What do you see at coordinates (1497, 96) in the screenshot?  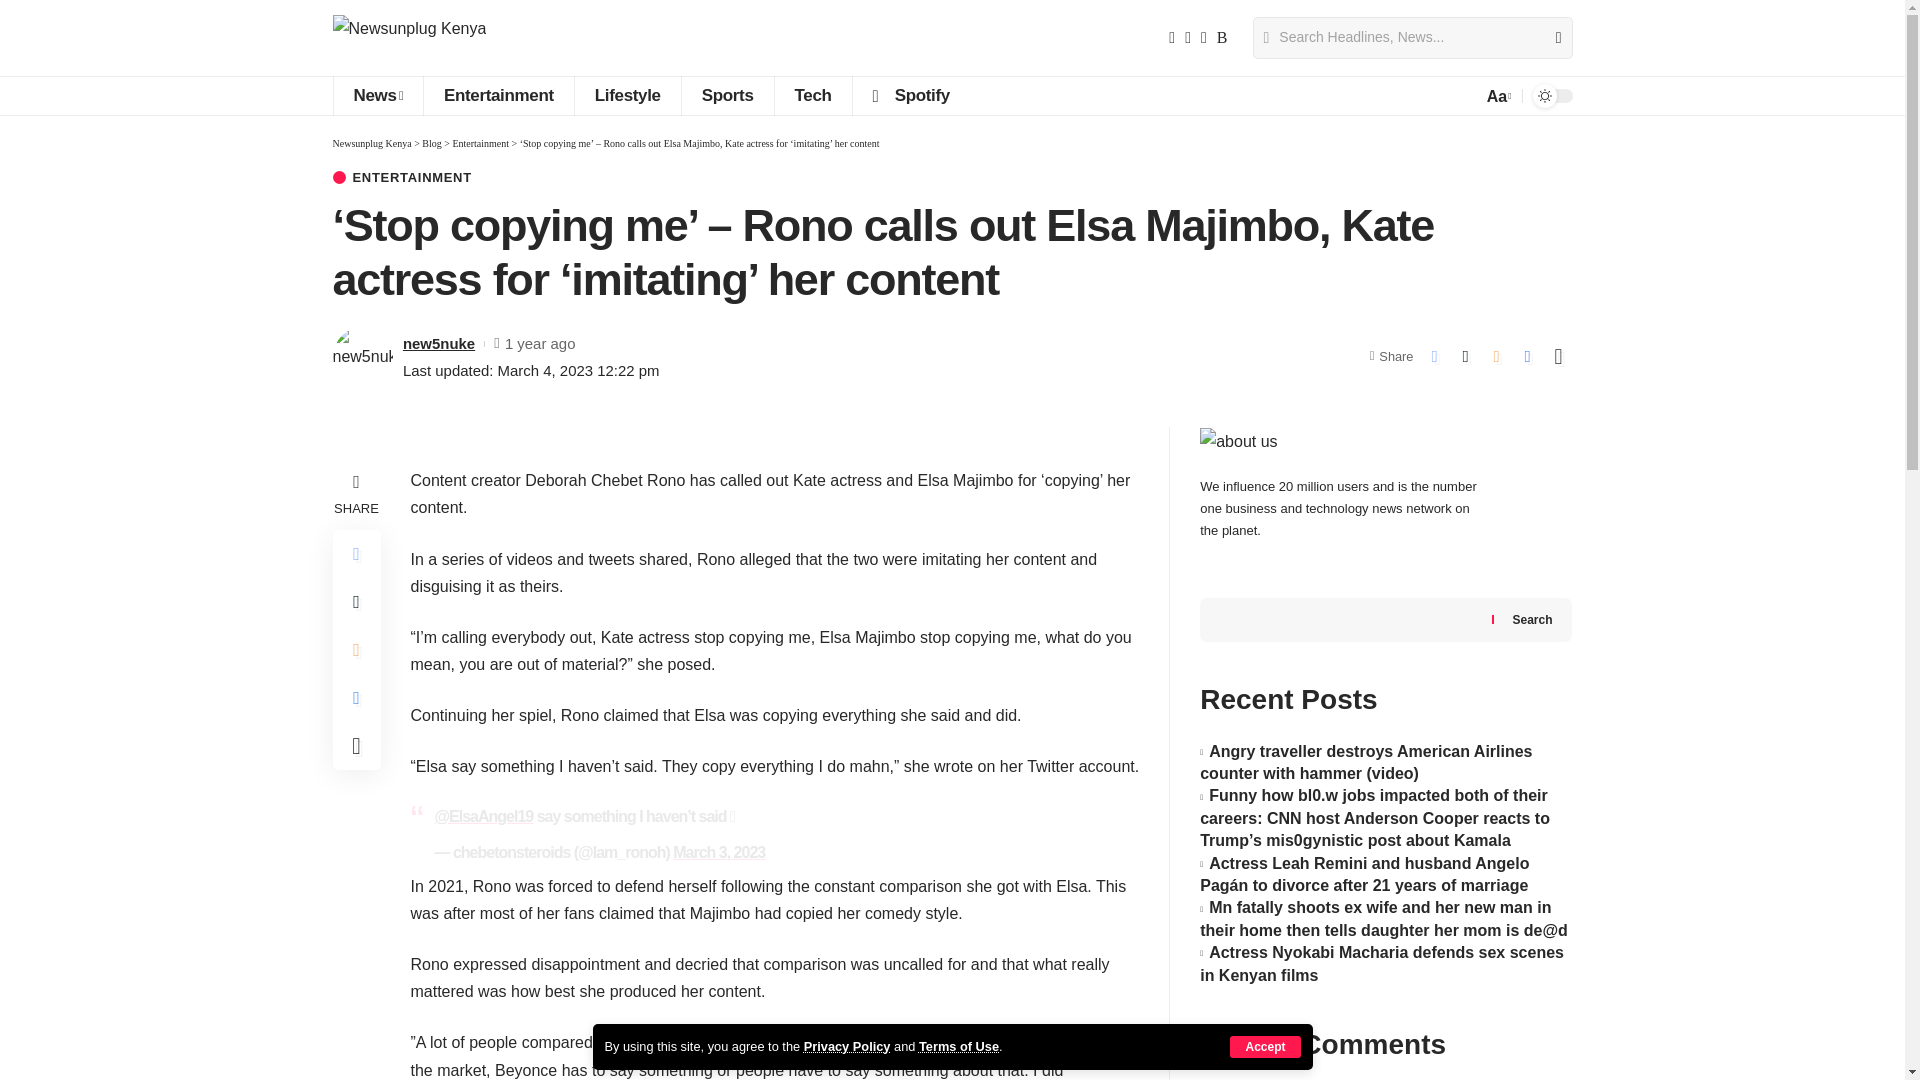 I see `Aa` at bounding box center [1497, 96].